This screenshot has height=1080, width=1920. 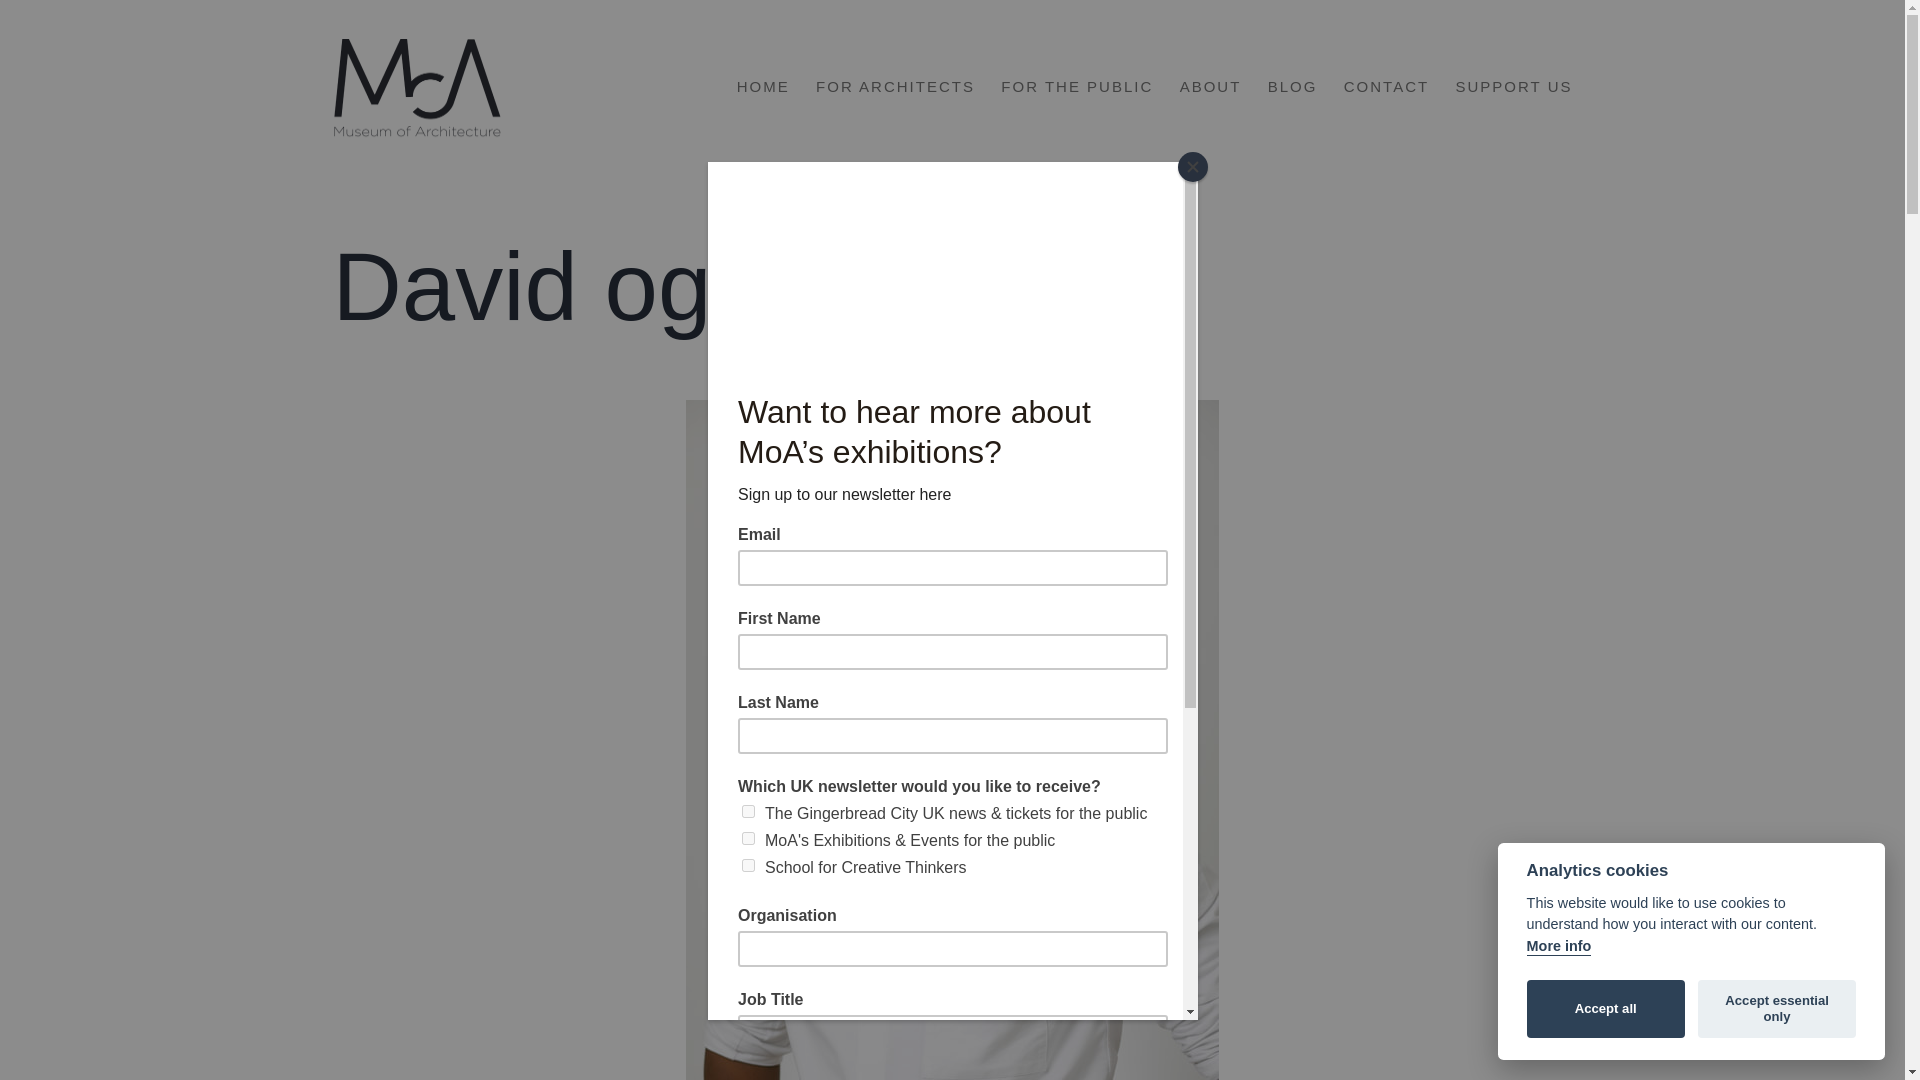 What do you see at coordinates (895, 86) in the screenshot?
I see `FOR ARCHITECTS` at bounding box center [895, 86].